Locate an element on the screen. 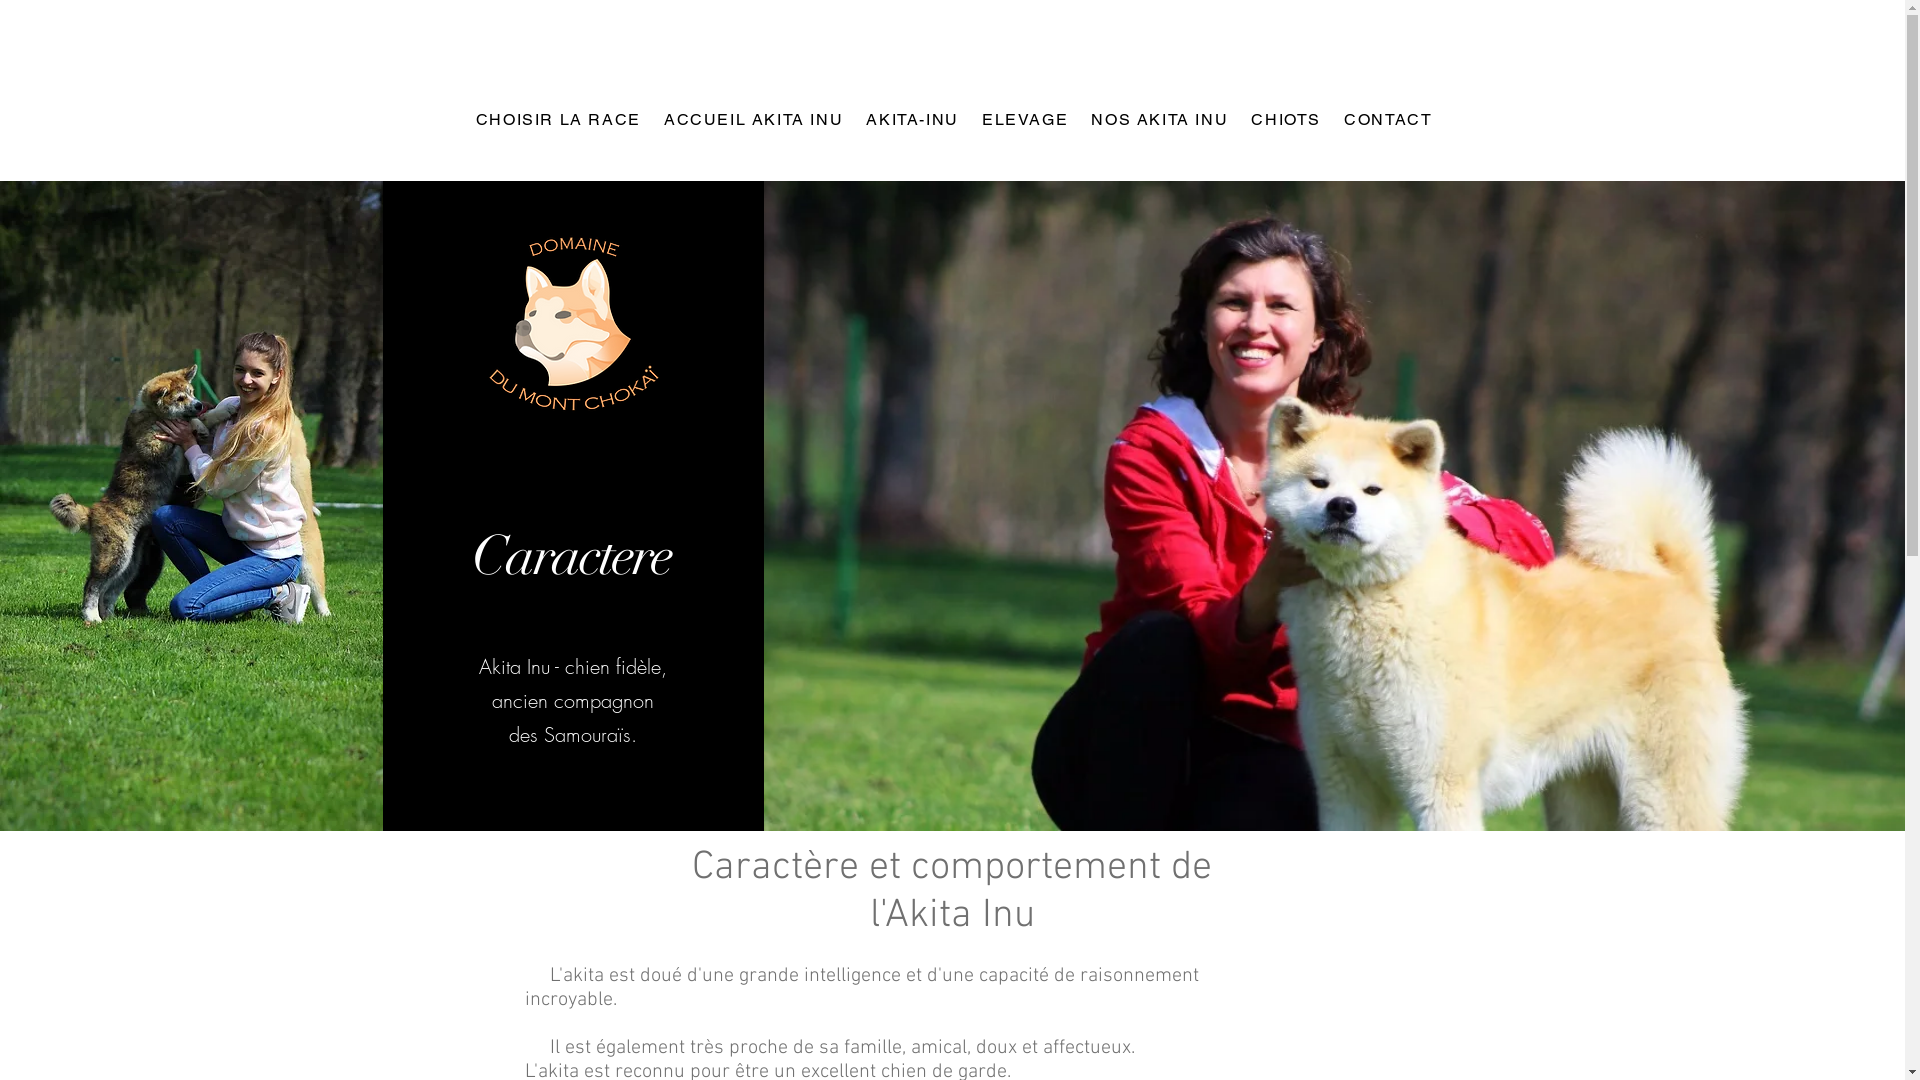 This screenshot has height=1080, width=1920. CONTACT is located at coordinates (1386, 120).